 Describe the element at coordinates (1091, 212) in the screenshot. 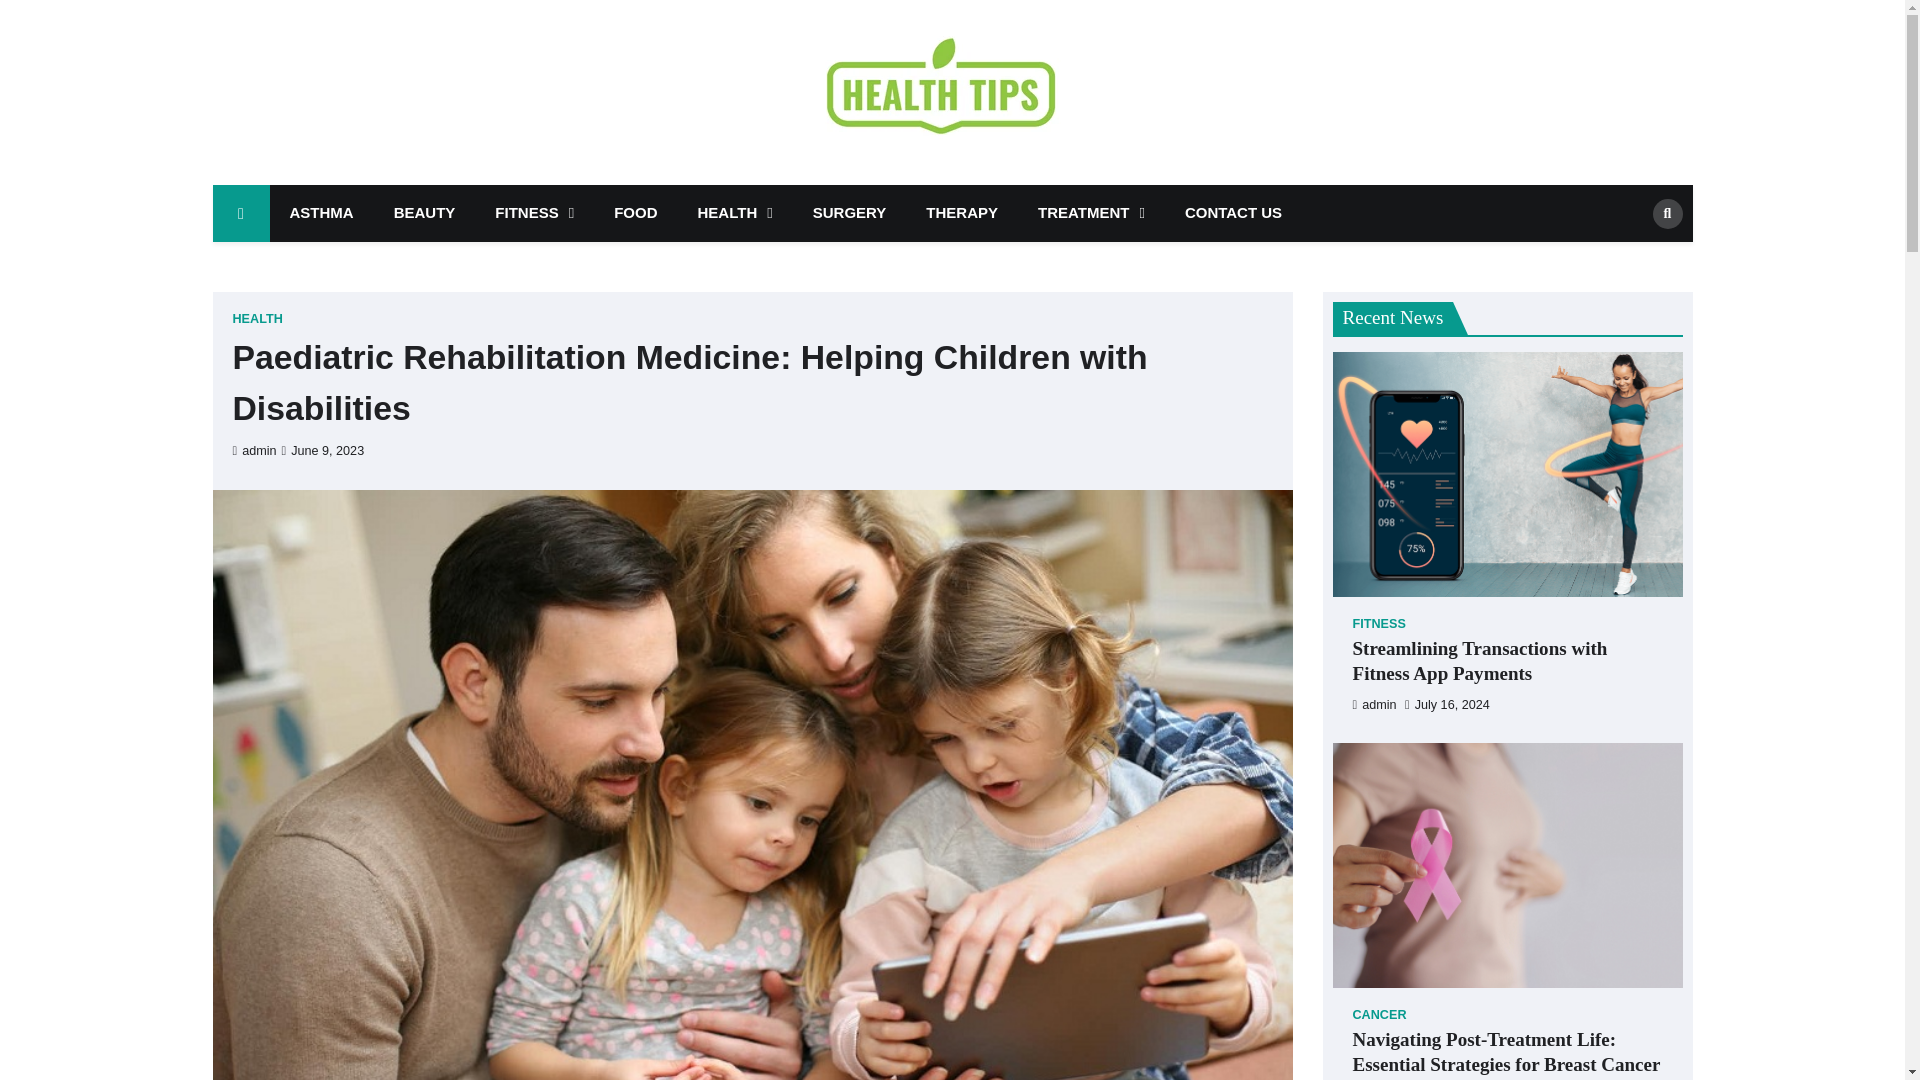

I see `TREATMENT` at that location.